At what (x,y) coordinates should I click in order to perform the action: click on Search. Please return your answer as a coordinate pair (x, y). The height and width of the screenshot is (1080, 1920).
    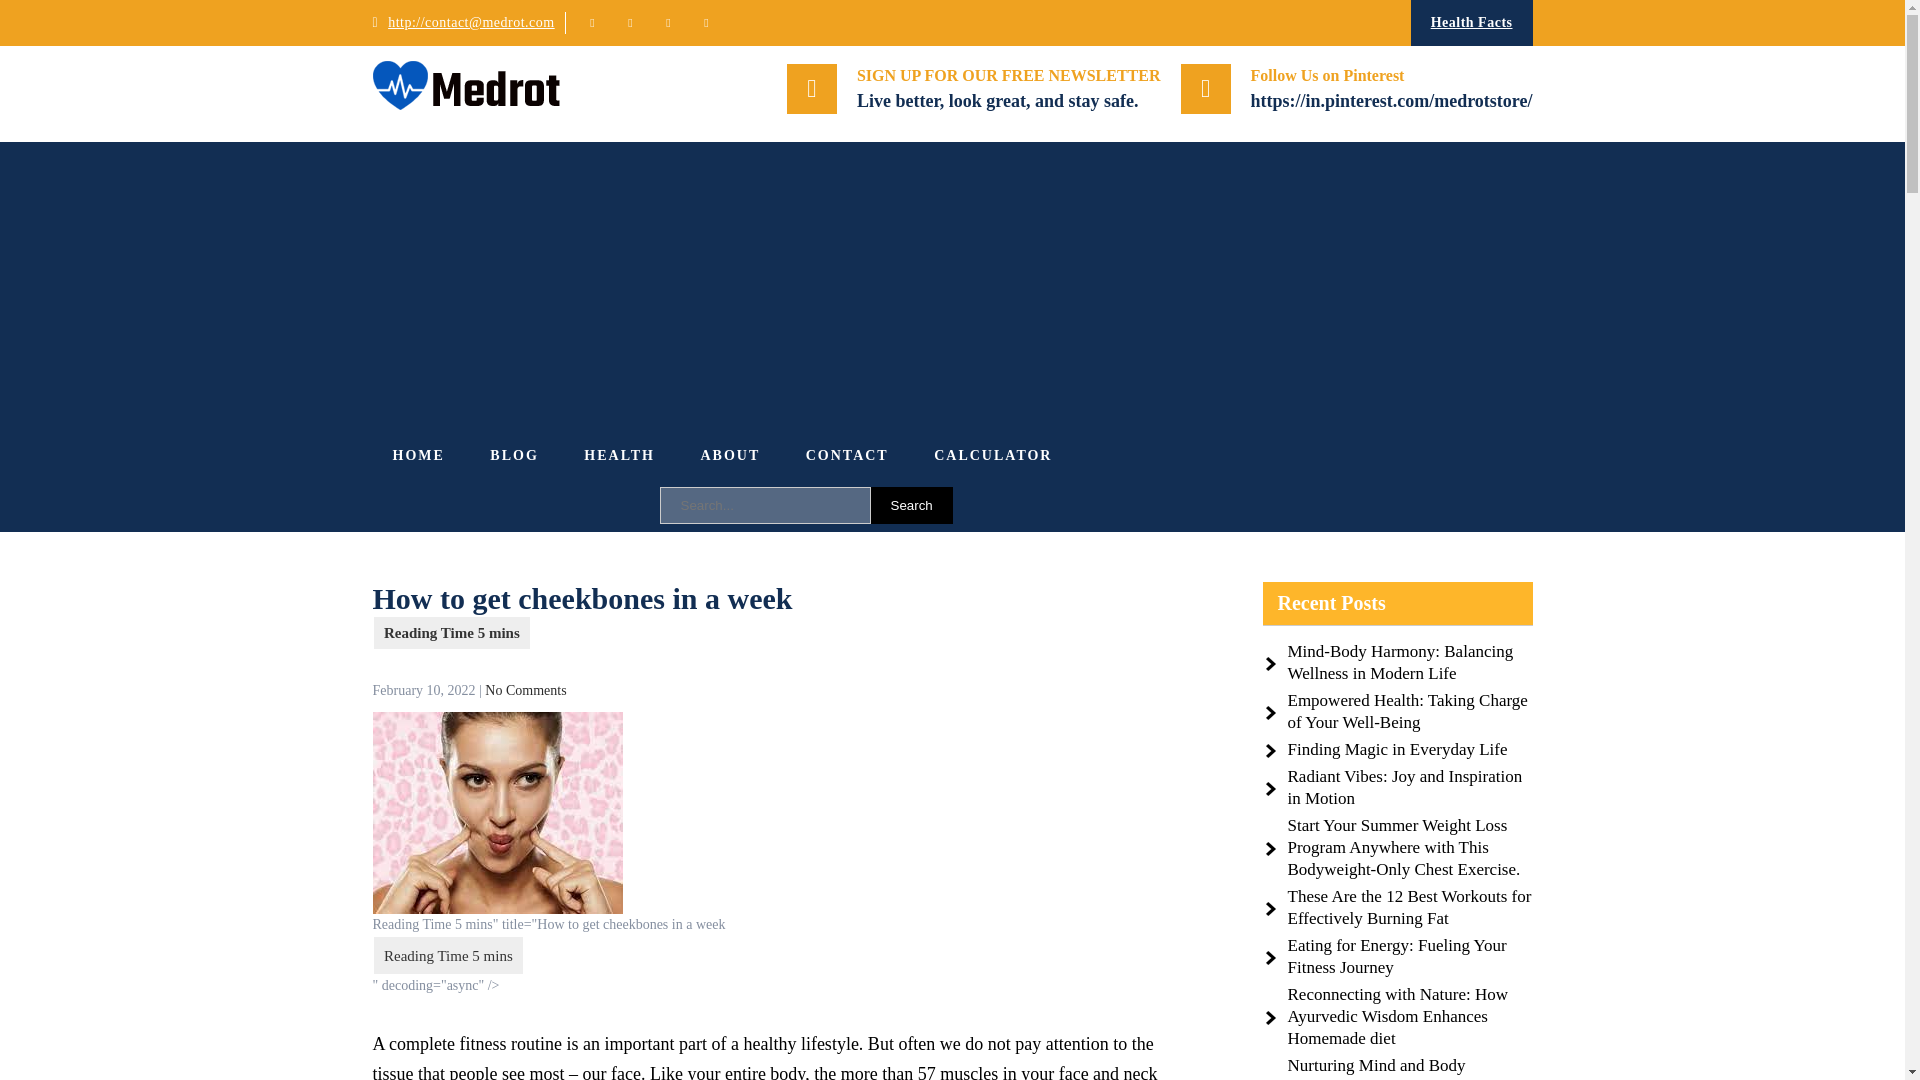
    Looking at the image, I should click on (910, 505).